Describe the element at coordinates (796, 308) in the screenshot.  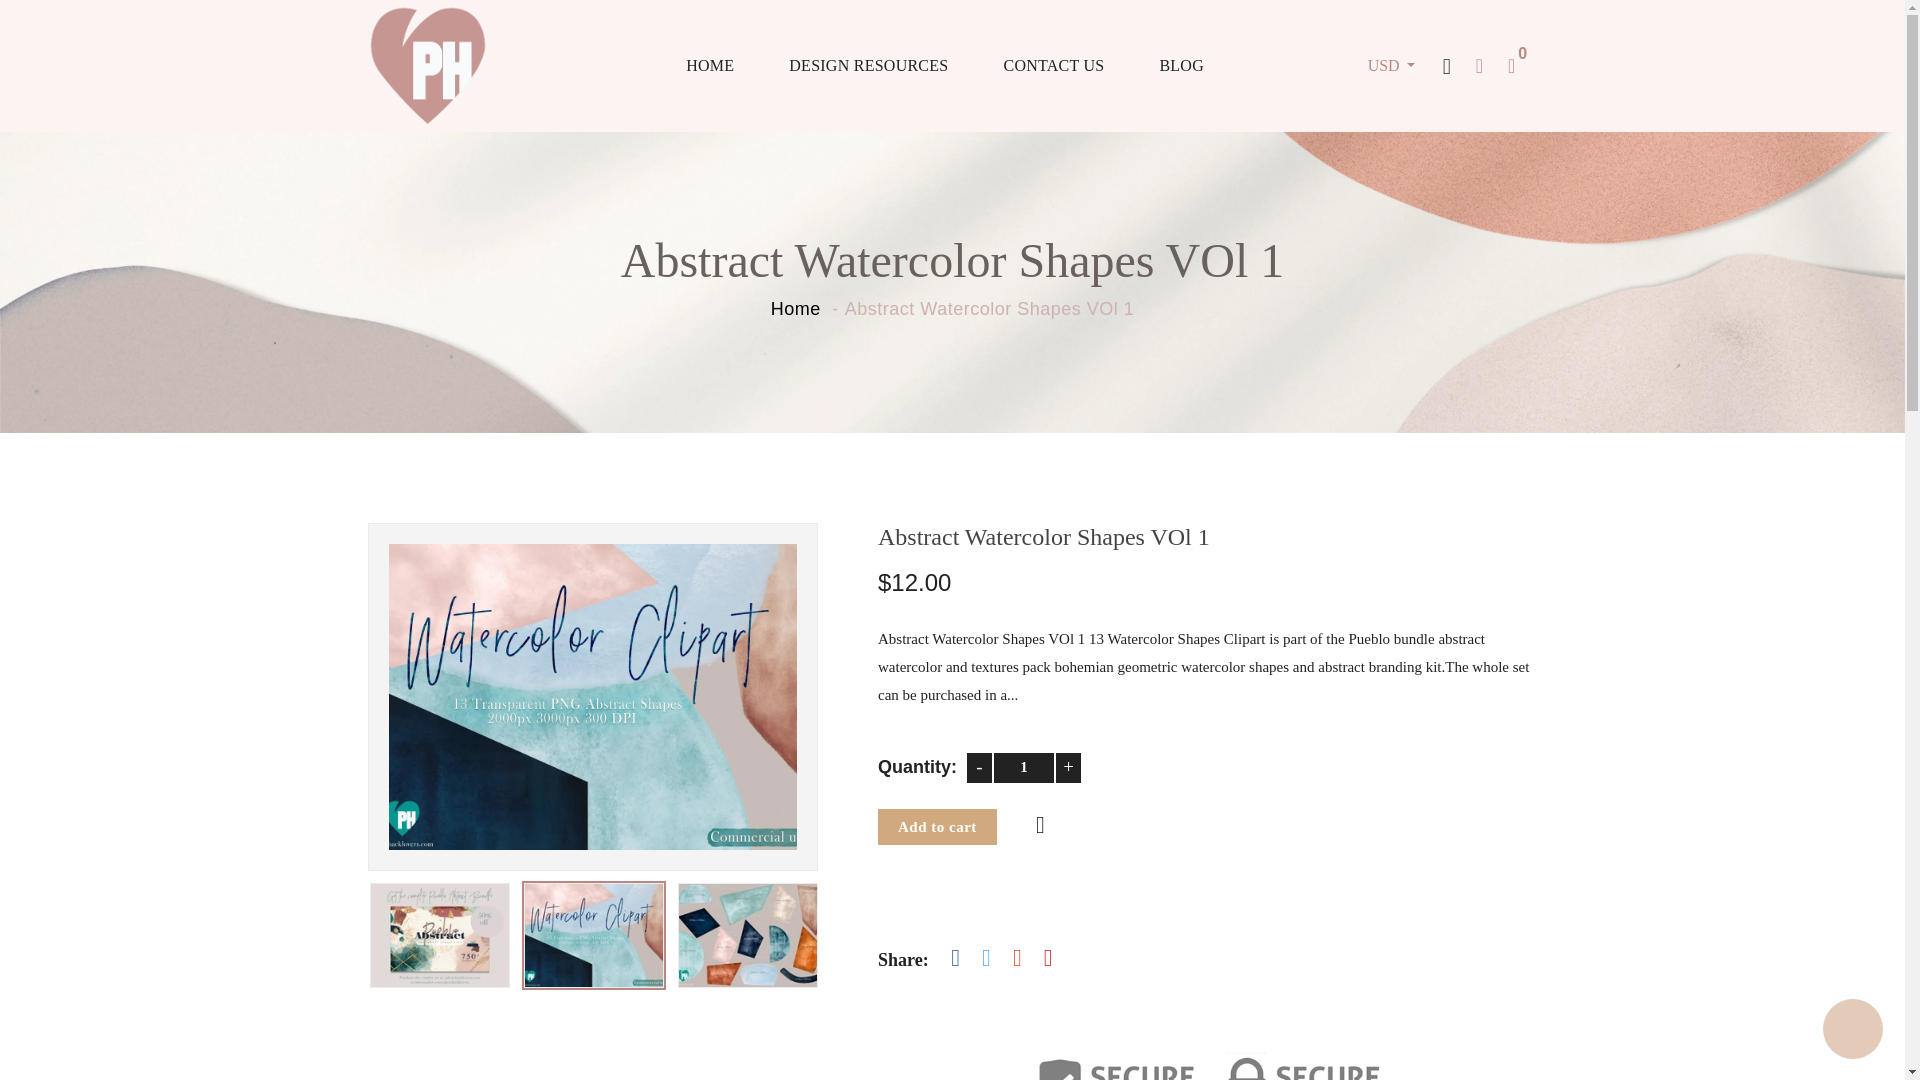
I see `Home` at that location.